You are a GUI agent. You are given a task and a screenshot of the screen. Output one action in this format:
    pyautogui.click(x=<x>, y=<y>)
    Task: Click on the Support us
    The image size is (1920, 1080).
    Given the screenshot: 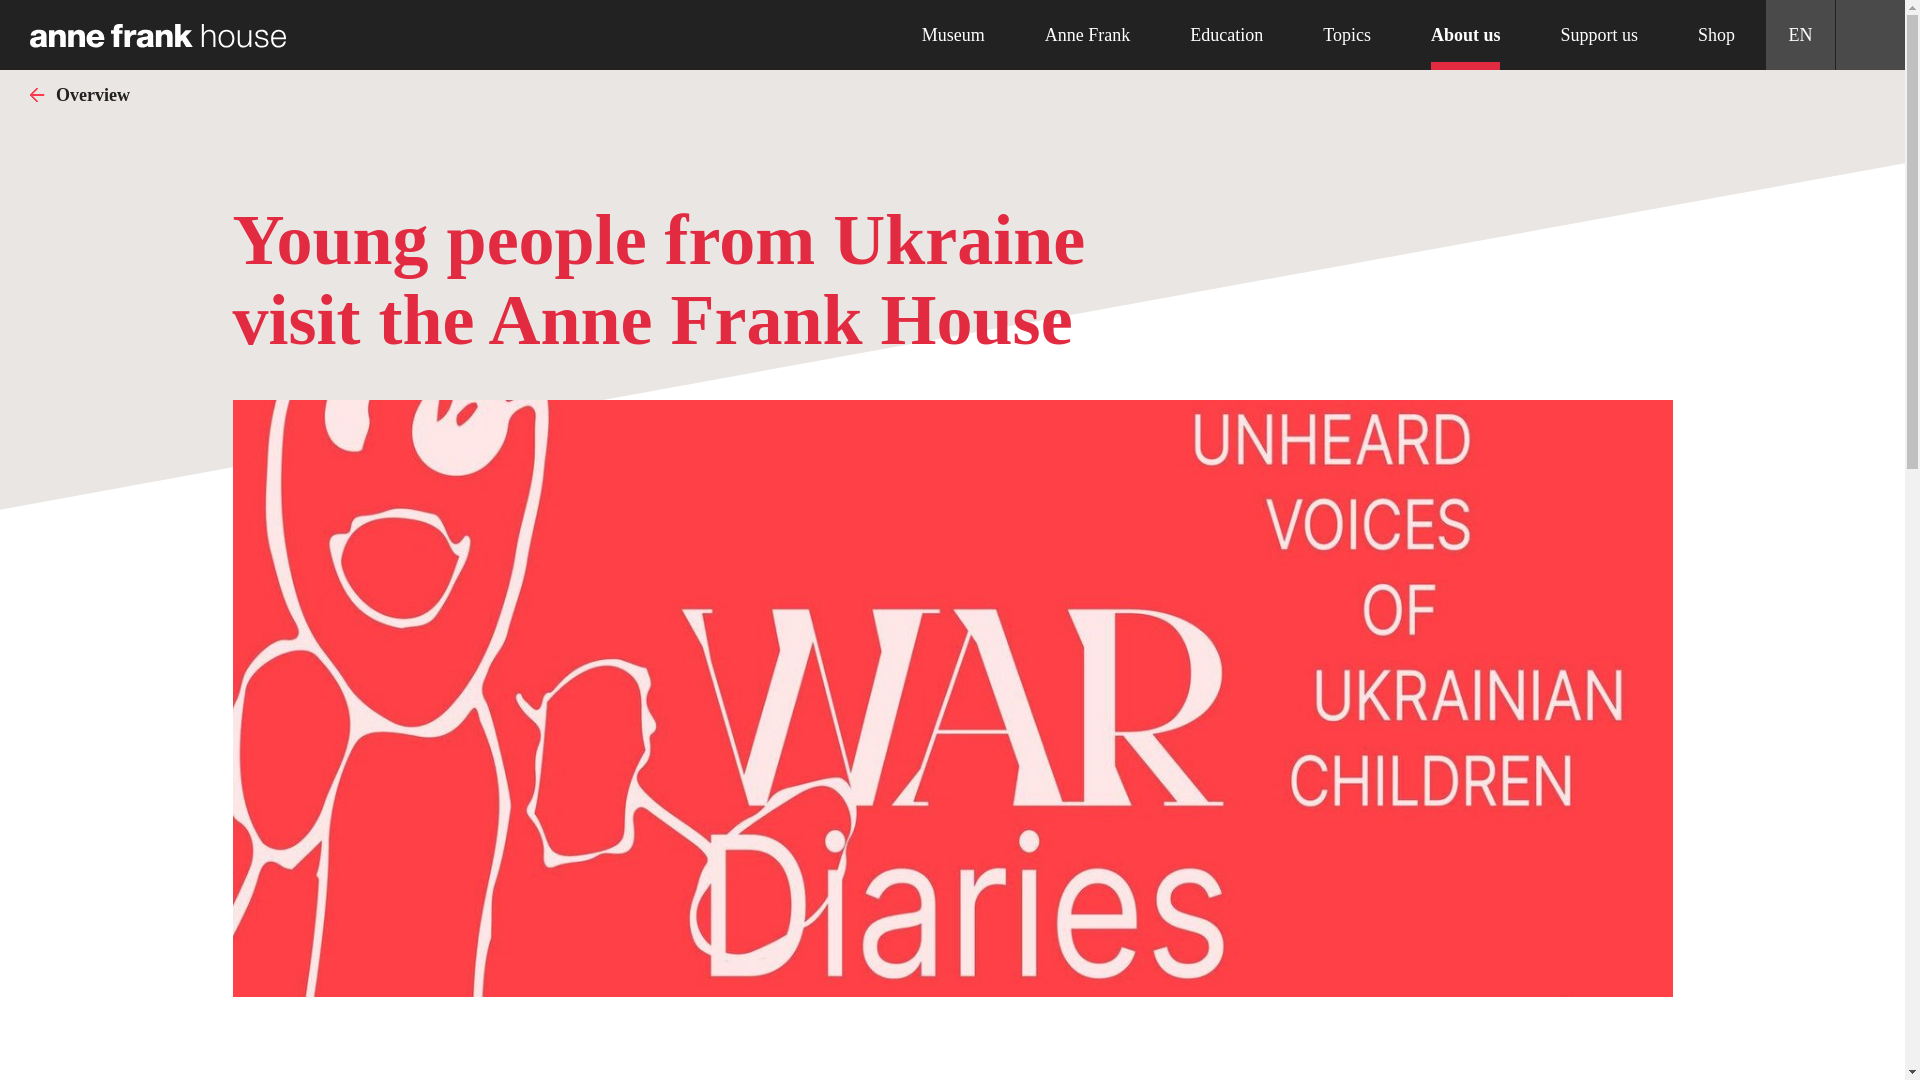 What is the action you would take?
    pyautogui.click(x=1599, y=35)
    